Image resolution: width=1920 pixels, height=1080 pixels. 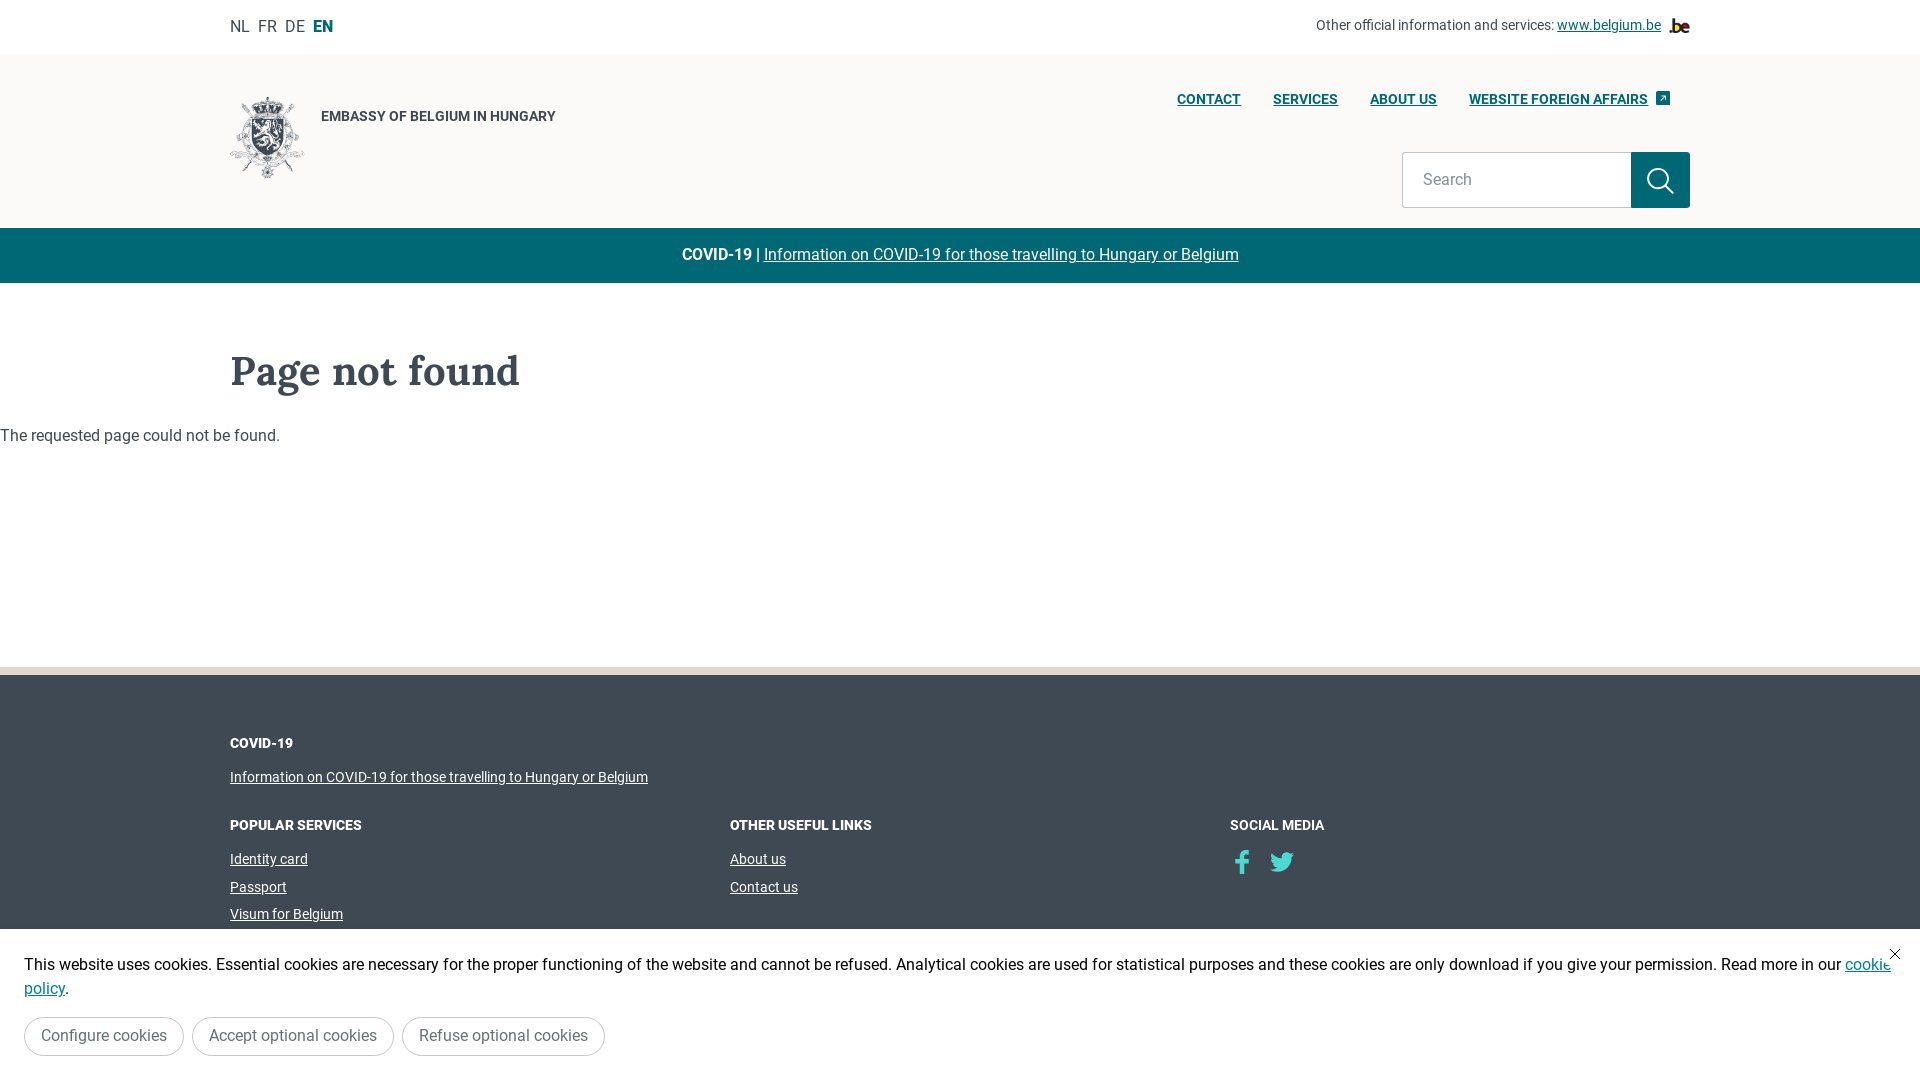 What do you see at coordinates (1404, 105) in the screenshot?
I see `ABOUT US` at bounding box center [1404, 105].